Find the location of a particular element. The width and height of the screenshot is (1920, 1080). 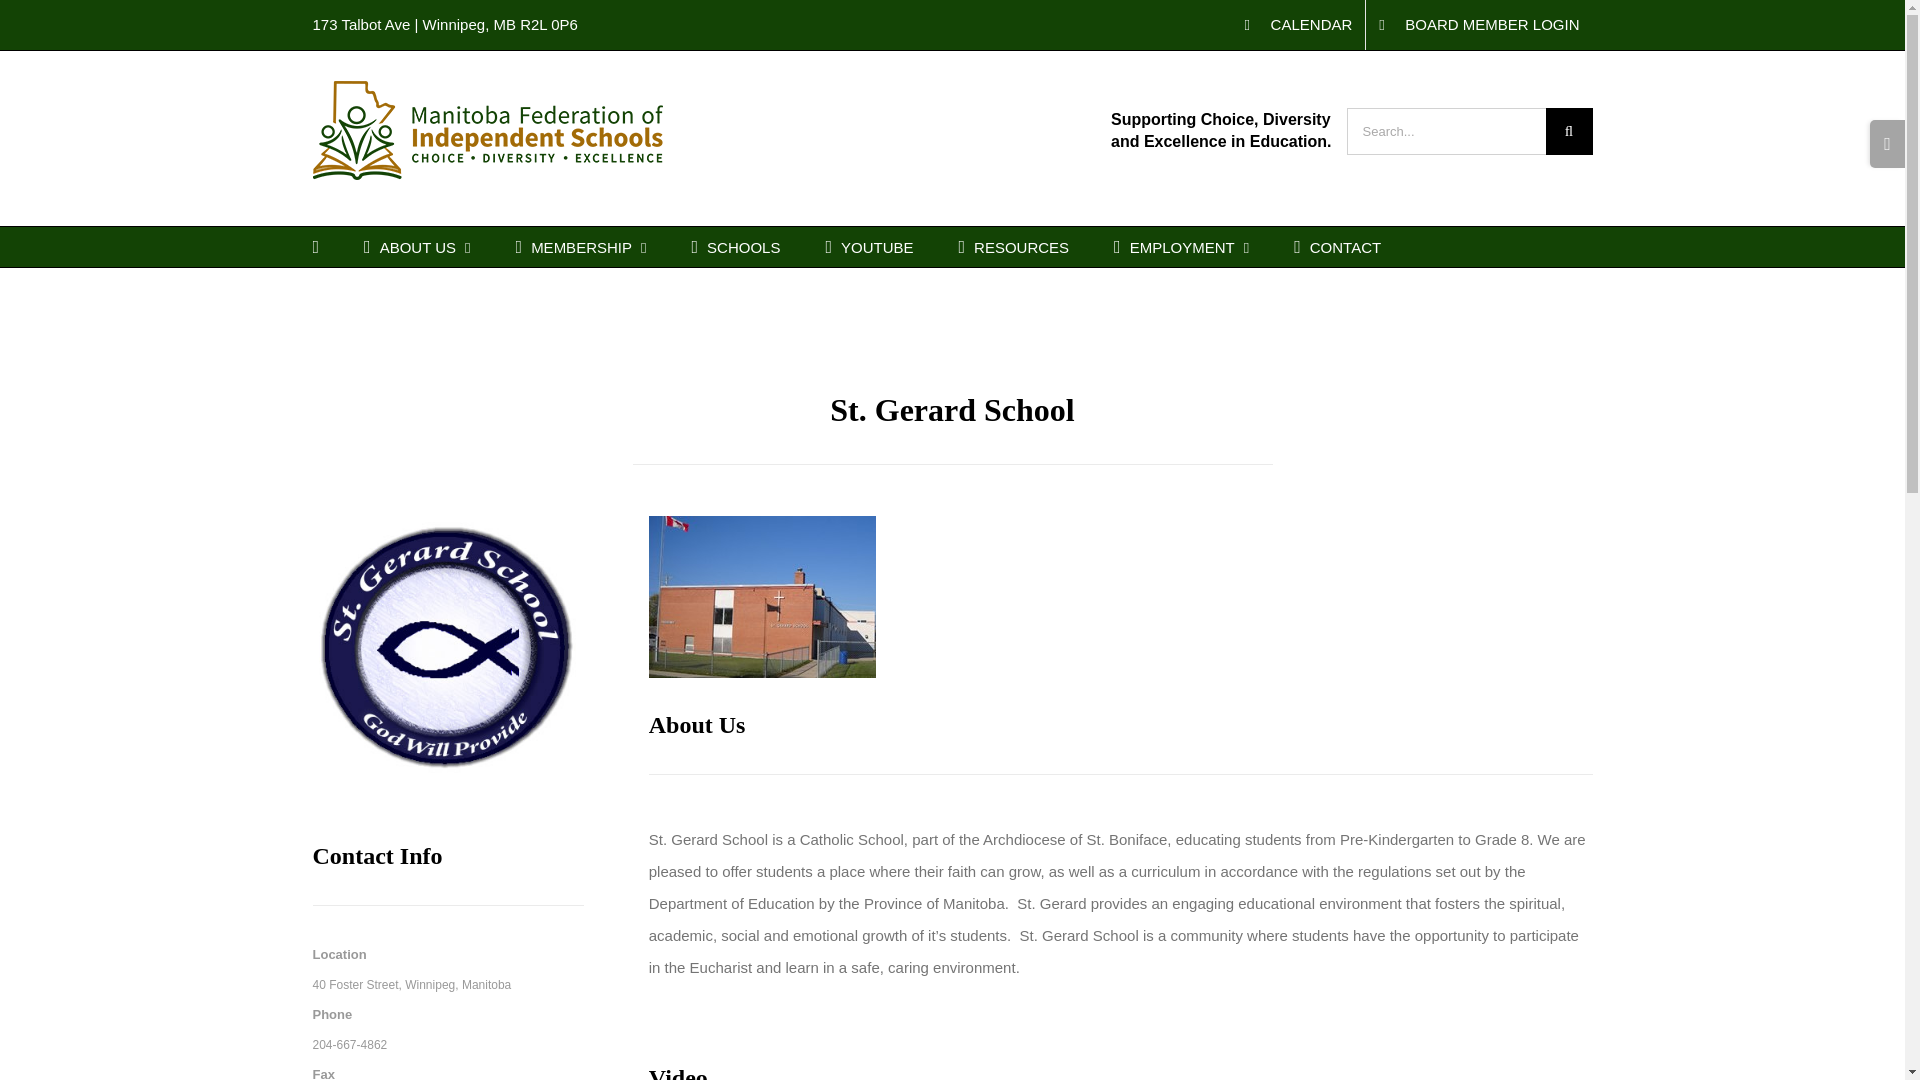

ABOUT US is located at coordinates (417, 246).